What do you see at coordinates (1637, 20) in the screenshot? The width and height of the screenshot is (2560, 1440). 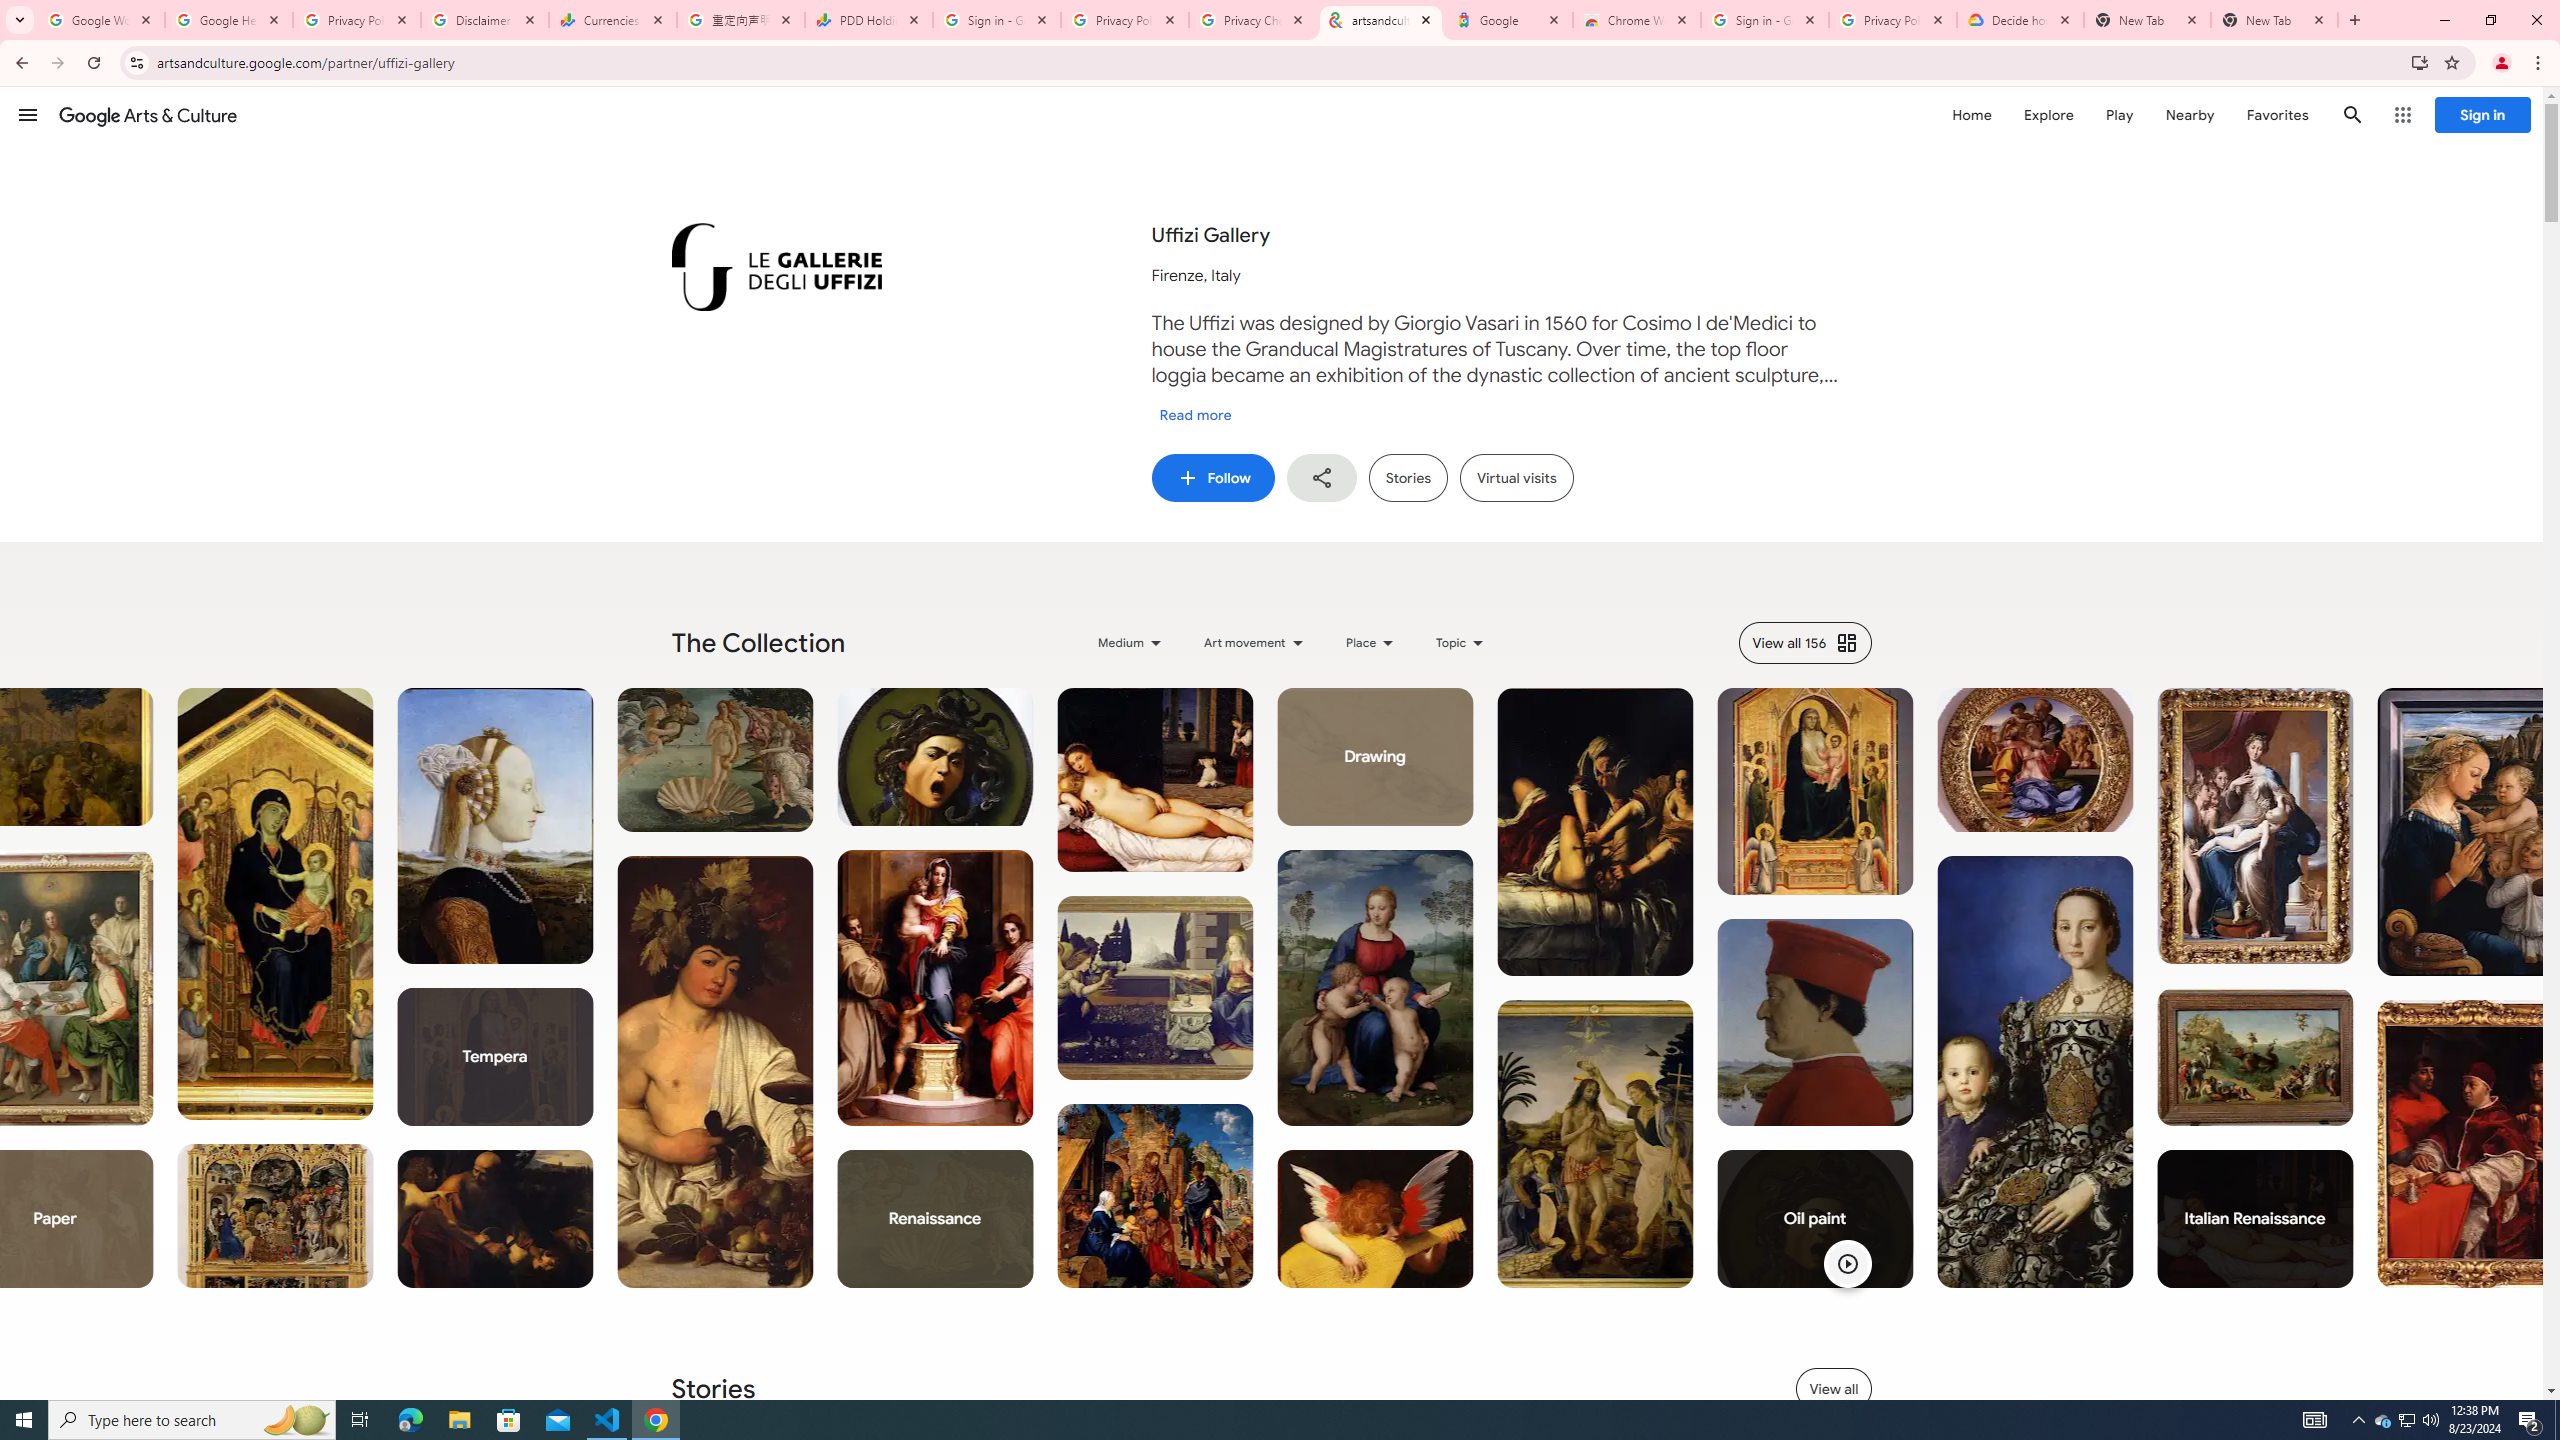 I see `Chrome Web Store - Color themes by Chrome` at bounding box center [1637, 20].